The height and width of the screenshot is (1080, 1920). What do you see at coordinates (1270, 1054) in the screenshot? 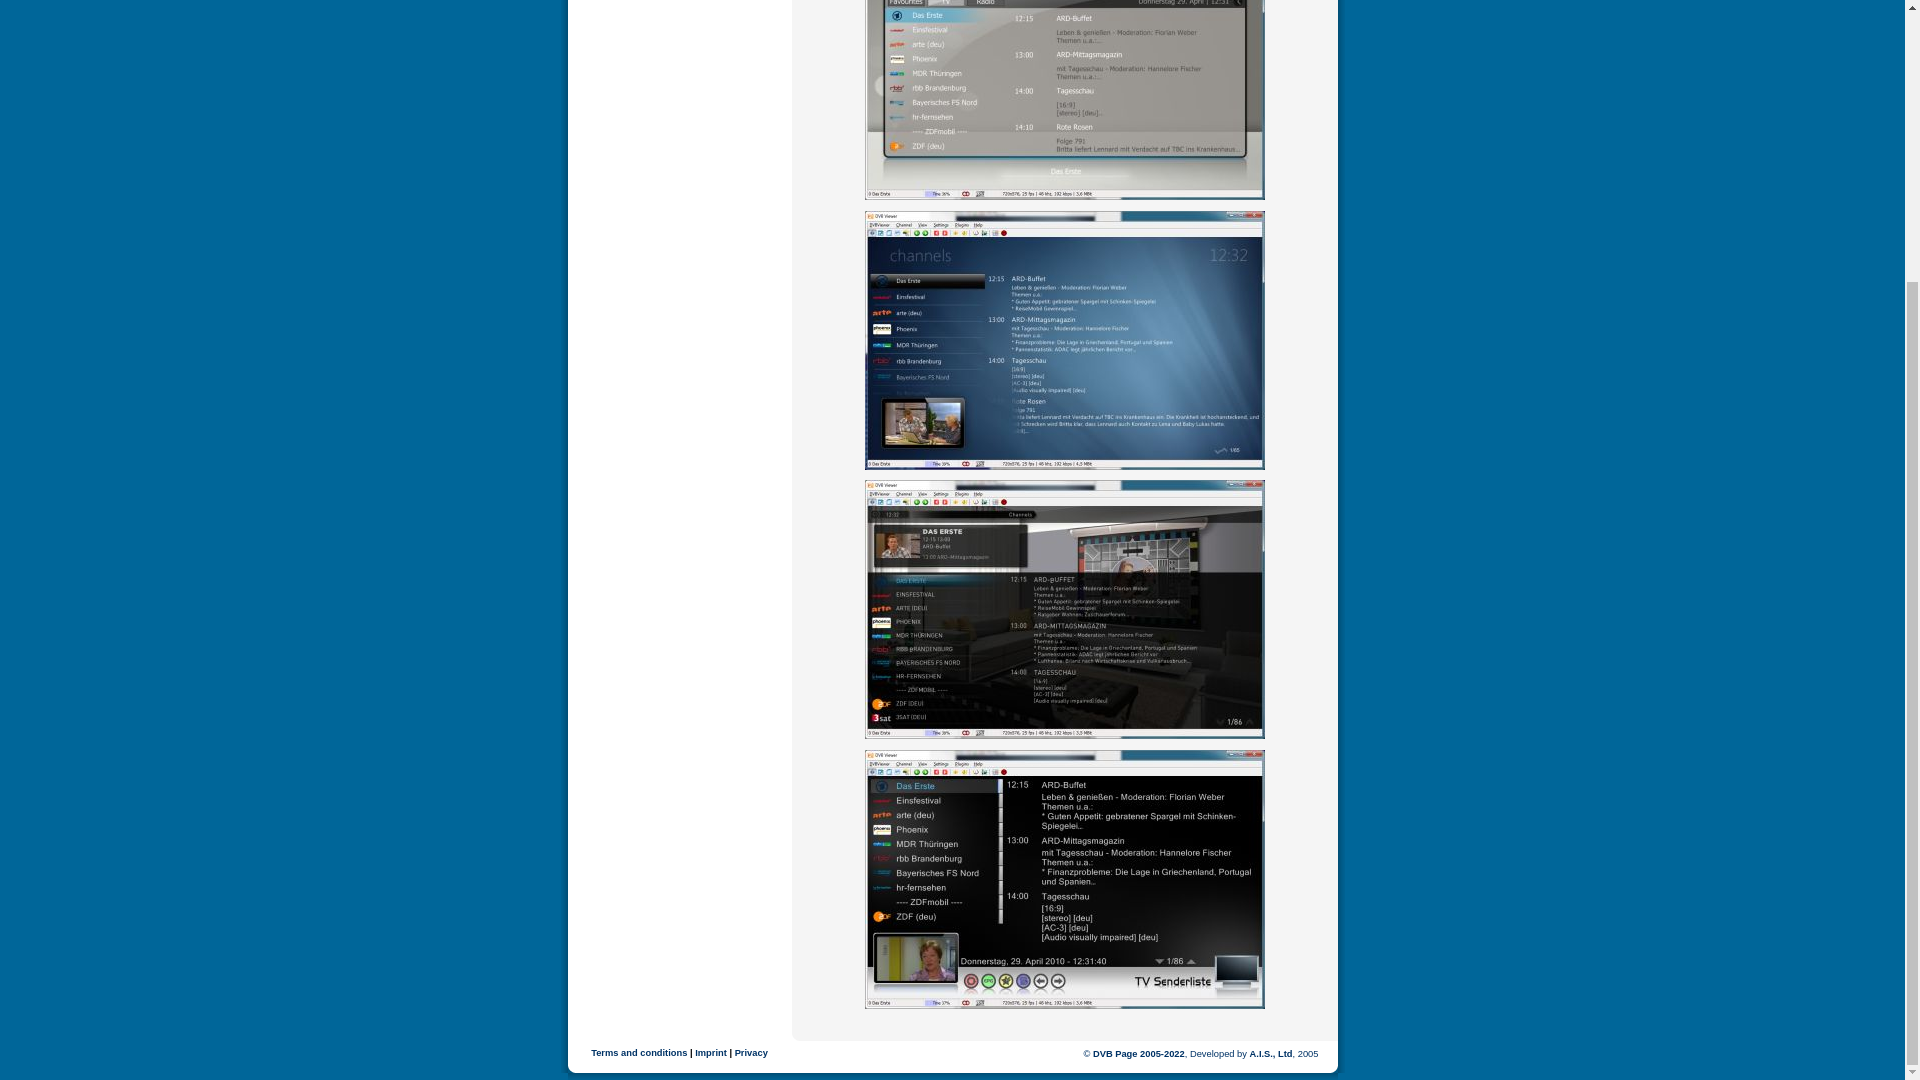
I see `A.I.S., Ltd` at bounding box center [1270, 1054].